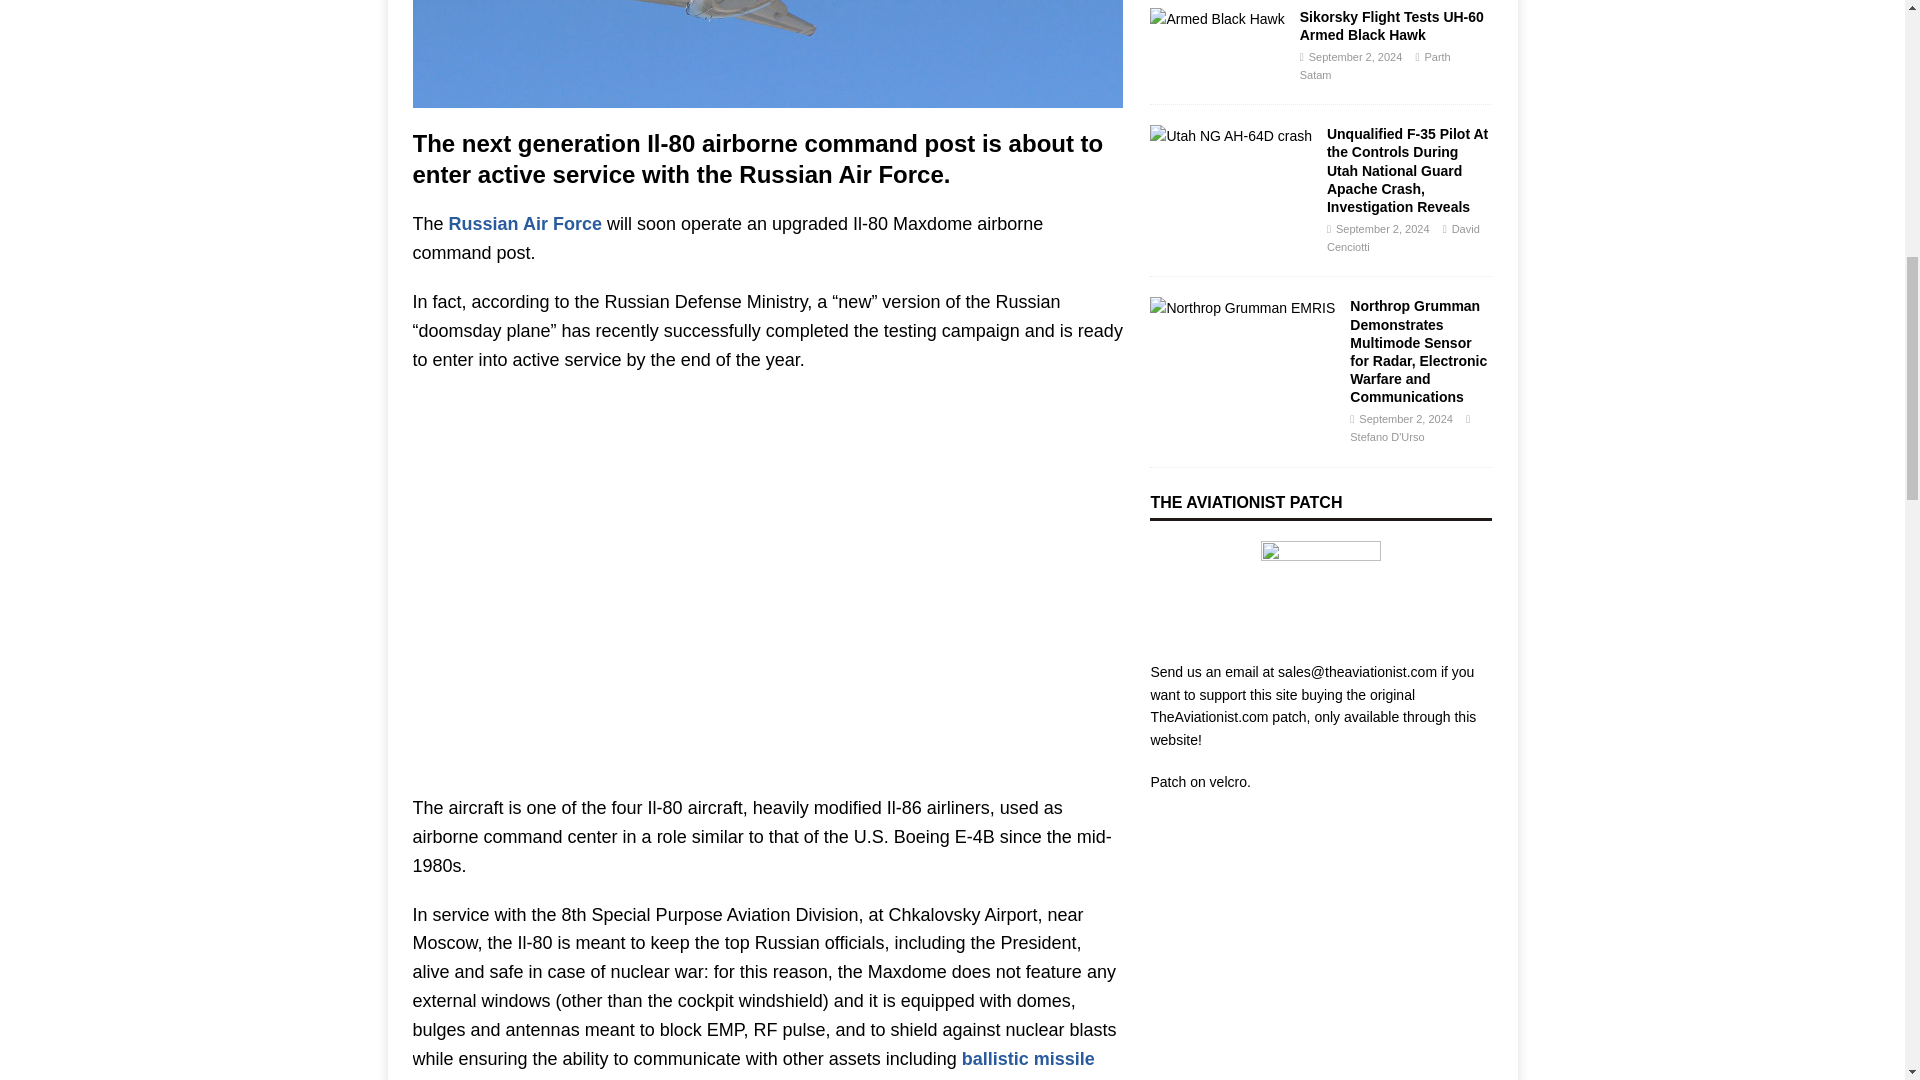 The width and height of the screenshot is (1920, 1080). I want to click on ballistic missile submarines, so click(753, 1064).